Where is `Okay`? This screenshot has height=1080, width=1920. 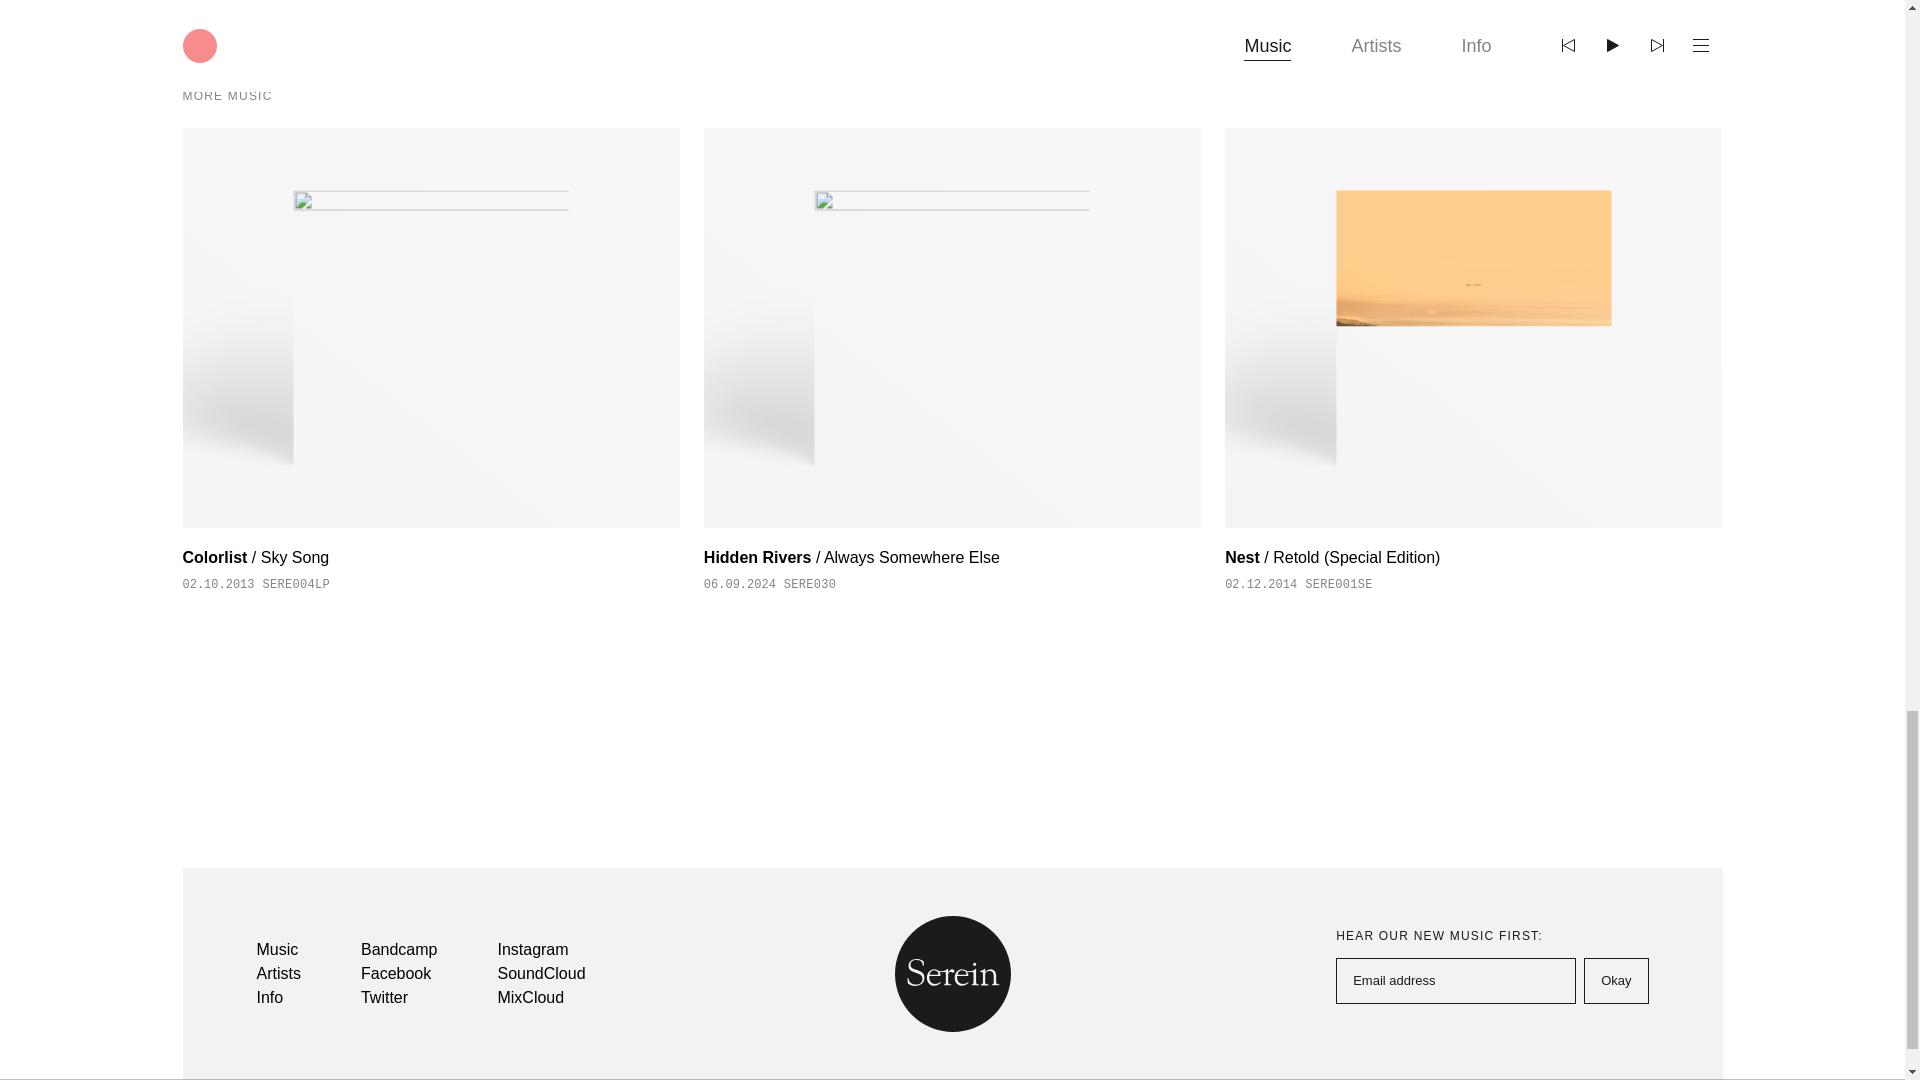 Okay is located at coordinates (1616, 980).